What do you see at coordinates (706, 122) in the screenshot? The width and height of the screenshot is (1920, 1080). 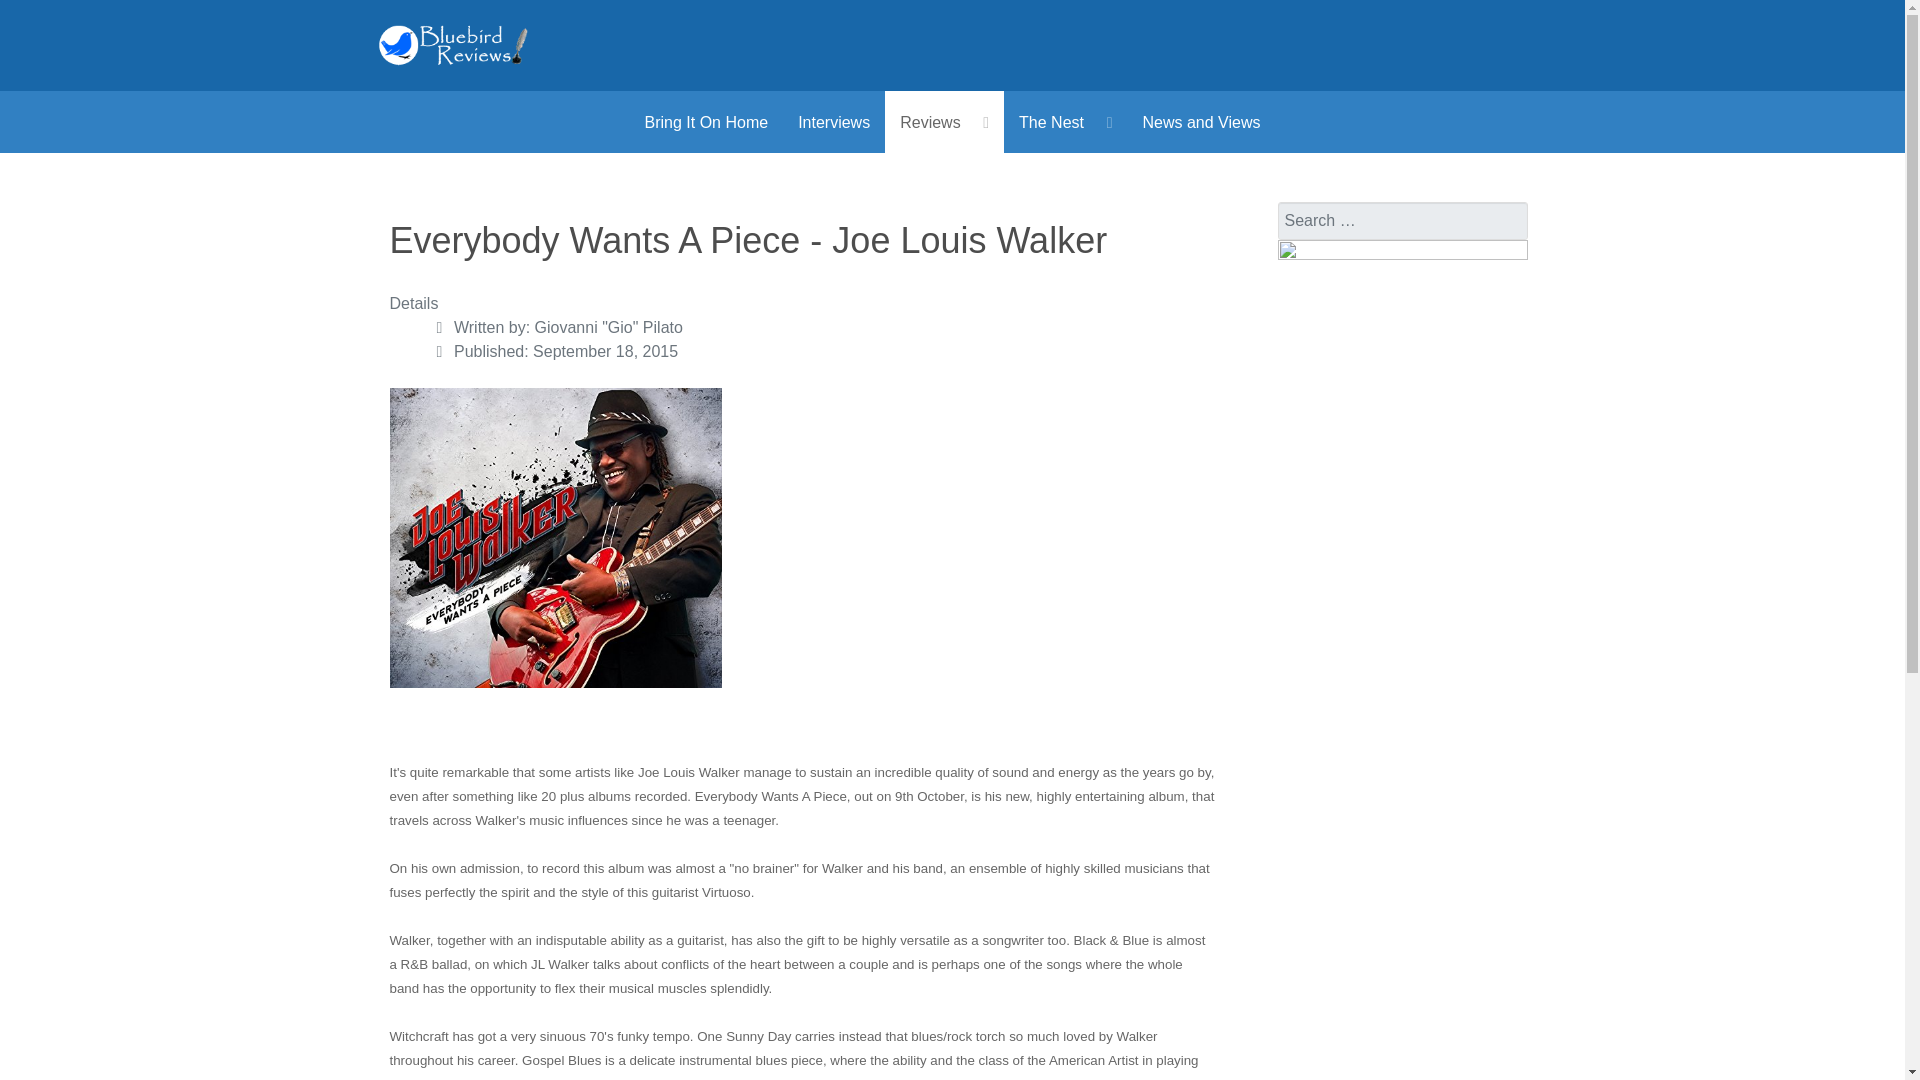 I see `Bring It On Home` at bounding box center [706, 122].